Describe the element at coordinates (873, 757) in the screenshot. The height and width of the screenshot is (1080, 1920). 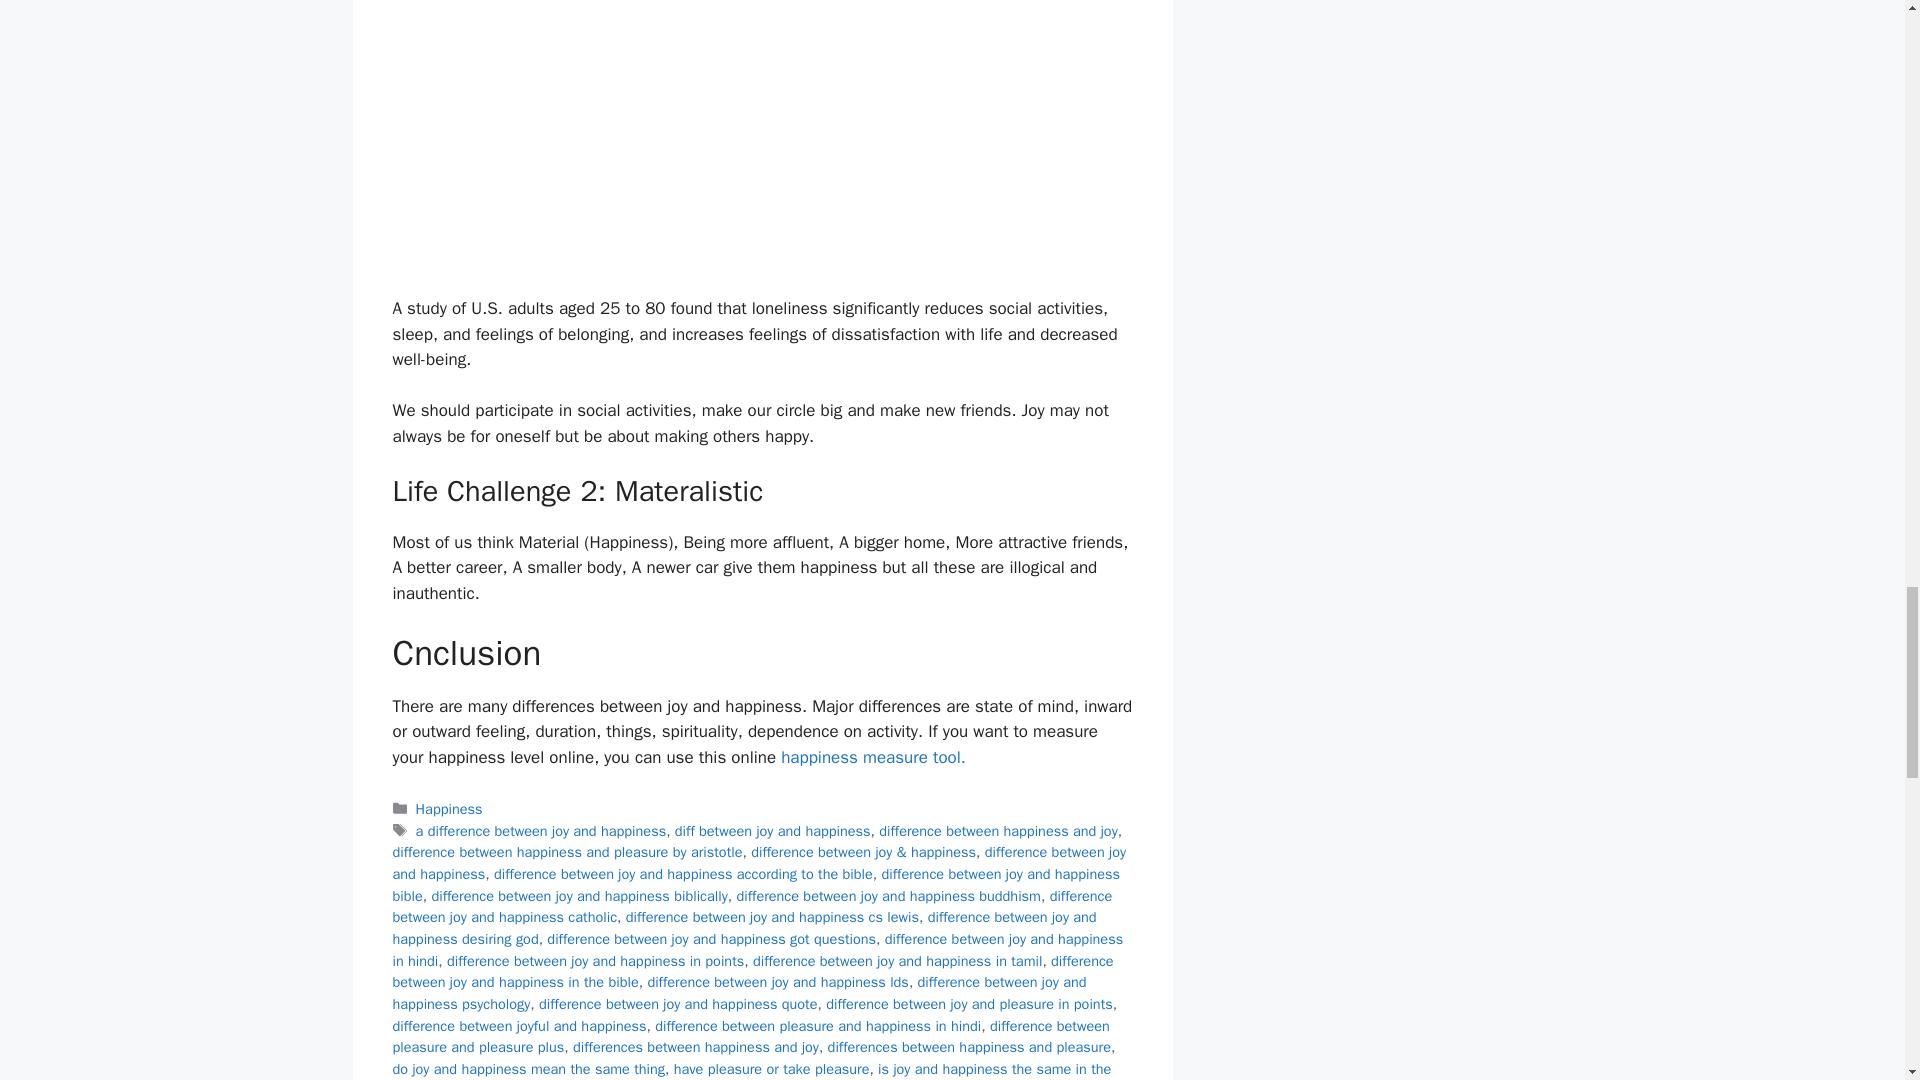
I see `happiness measure tool.` at that location.